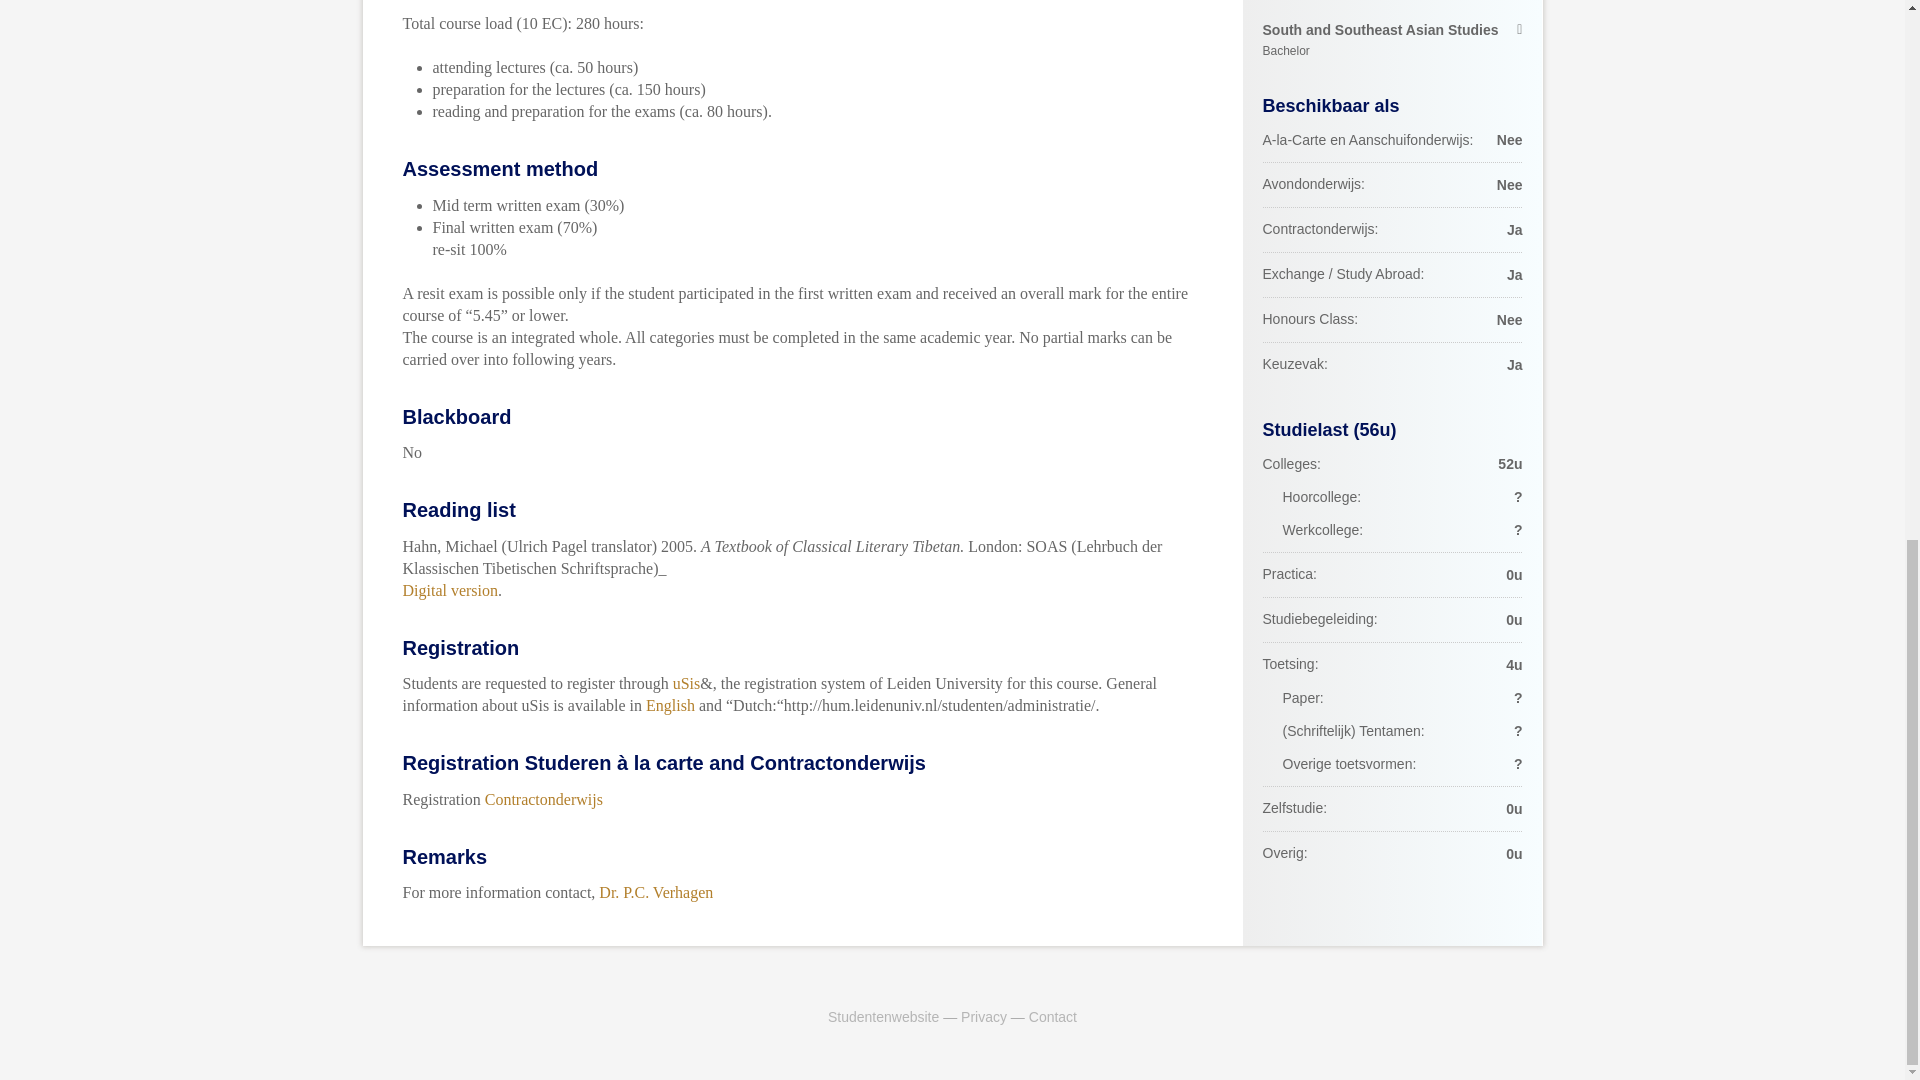 This screenshot has height=1080, width=1920. Describe the element at coordinates (544, 798) in the screenshot. I see `Contractonderwijs` at that location.